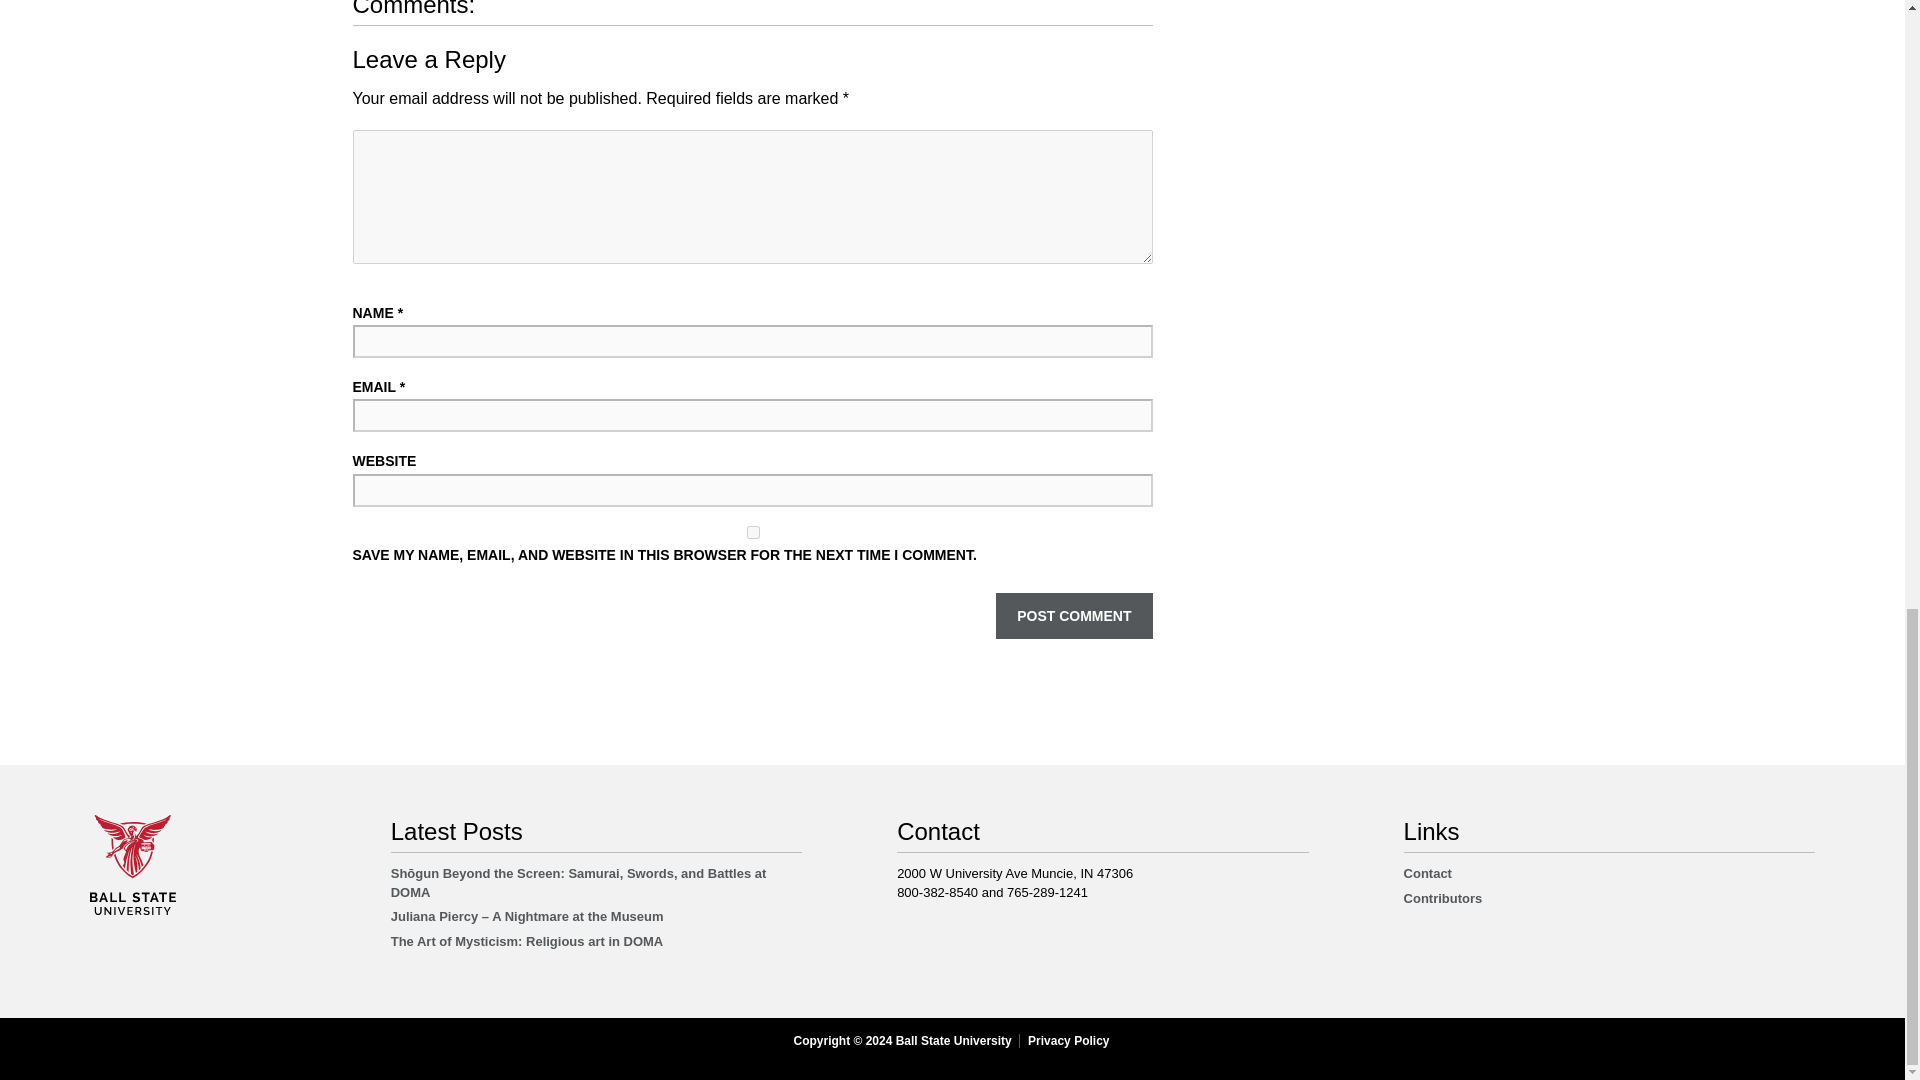  Describe the element at coordinates (1074, 616) in the screenshot. I see `Post Comment` at that location.